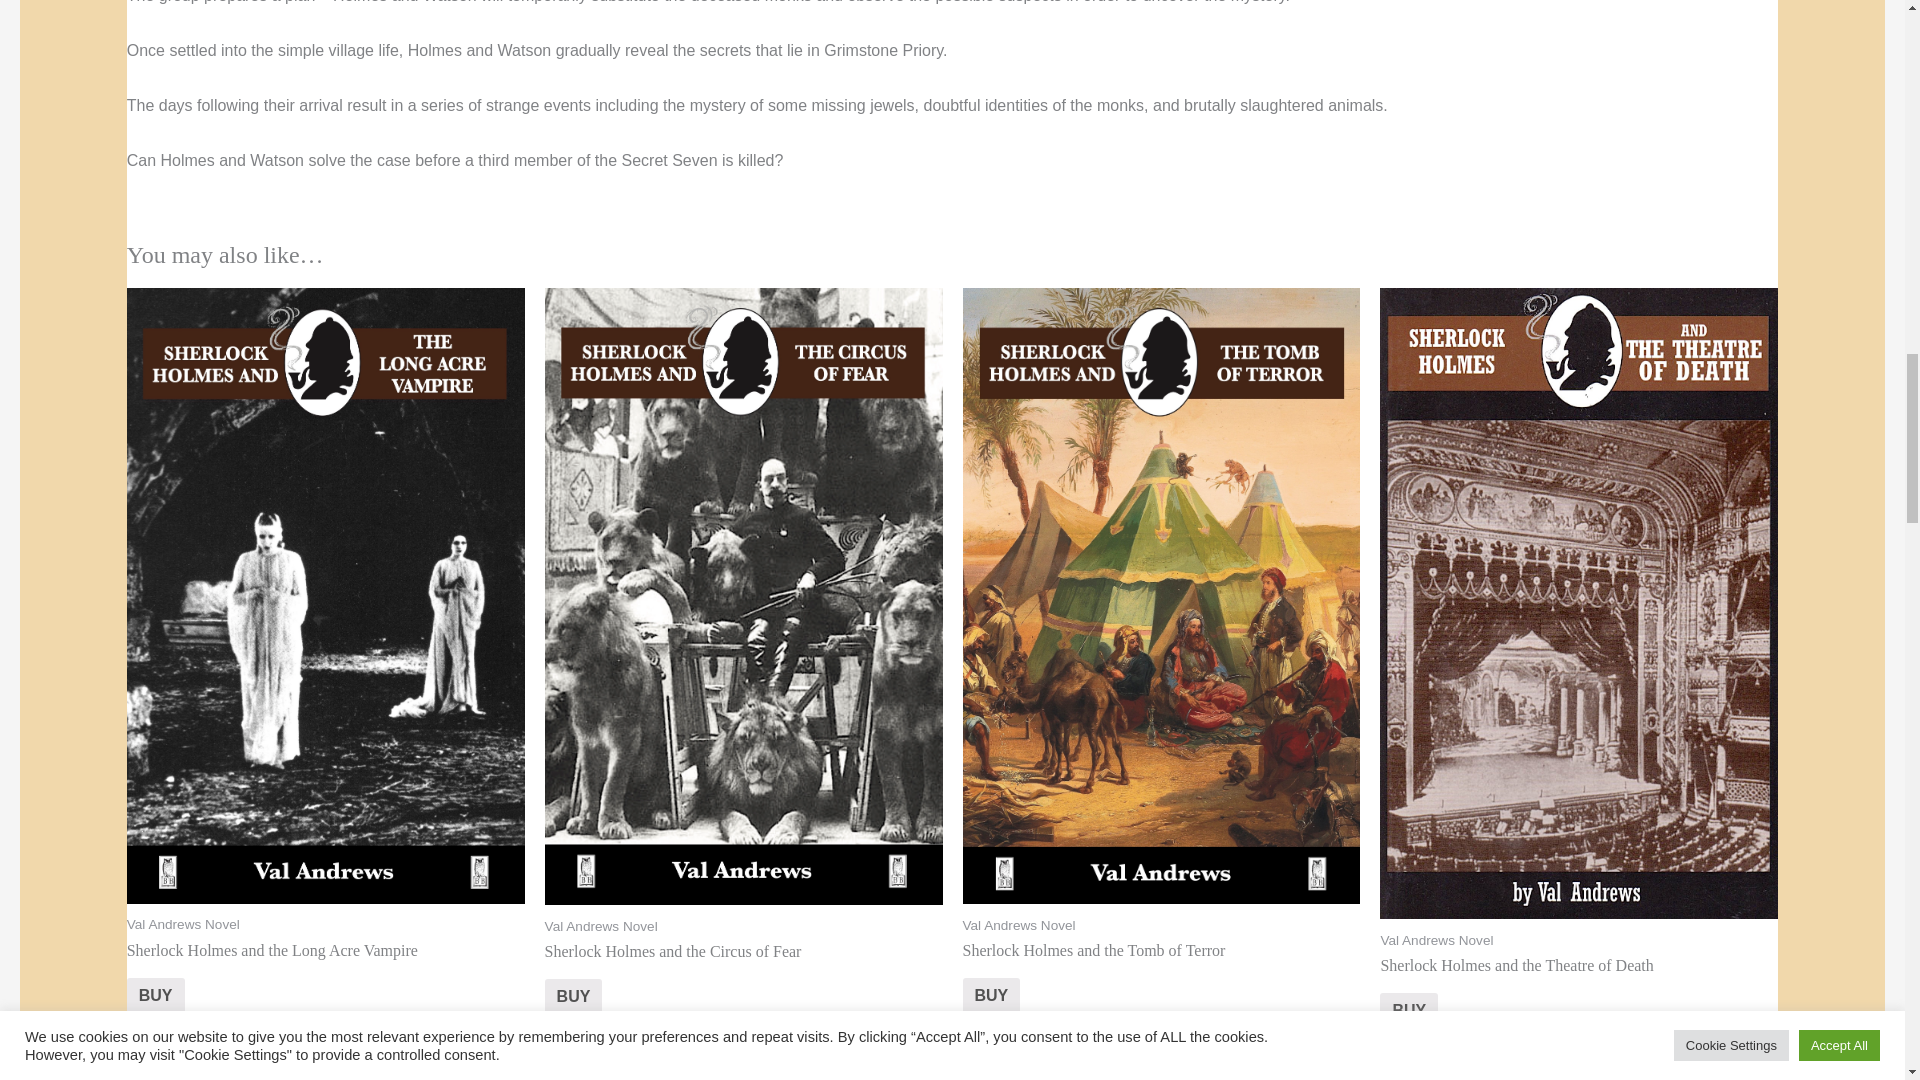 The image size is (1920, 1080). I want to click on BUY, so click(990, 996).